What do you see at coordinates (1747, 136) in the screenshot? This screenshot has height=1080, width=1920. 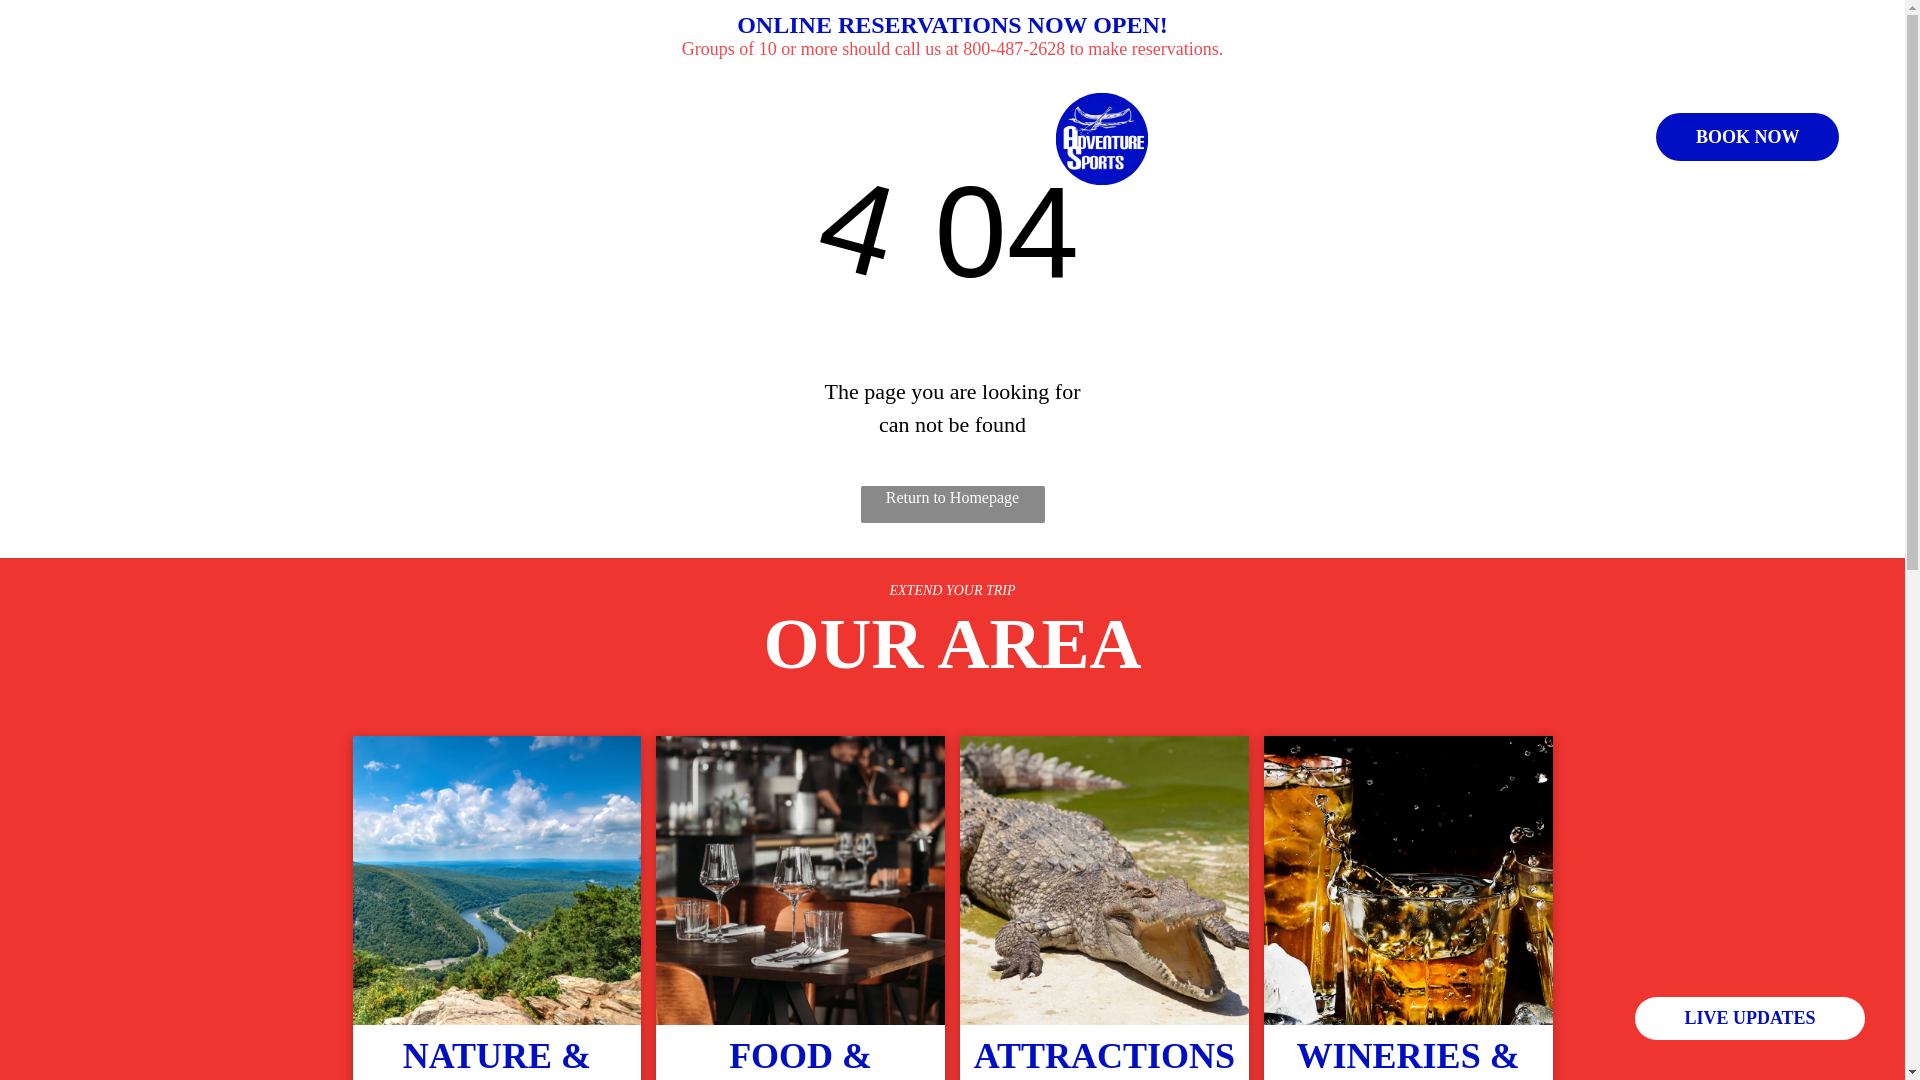 I see `BOOK NOW` at bounding box center [1747, 136].